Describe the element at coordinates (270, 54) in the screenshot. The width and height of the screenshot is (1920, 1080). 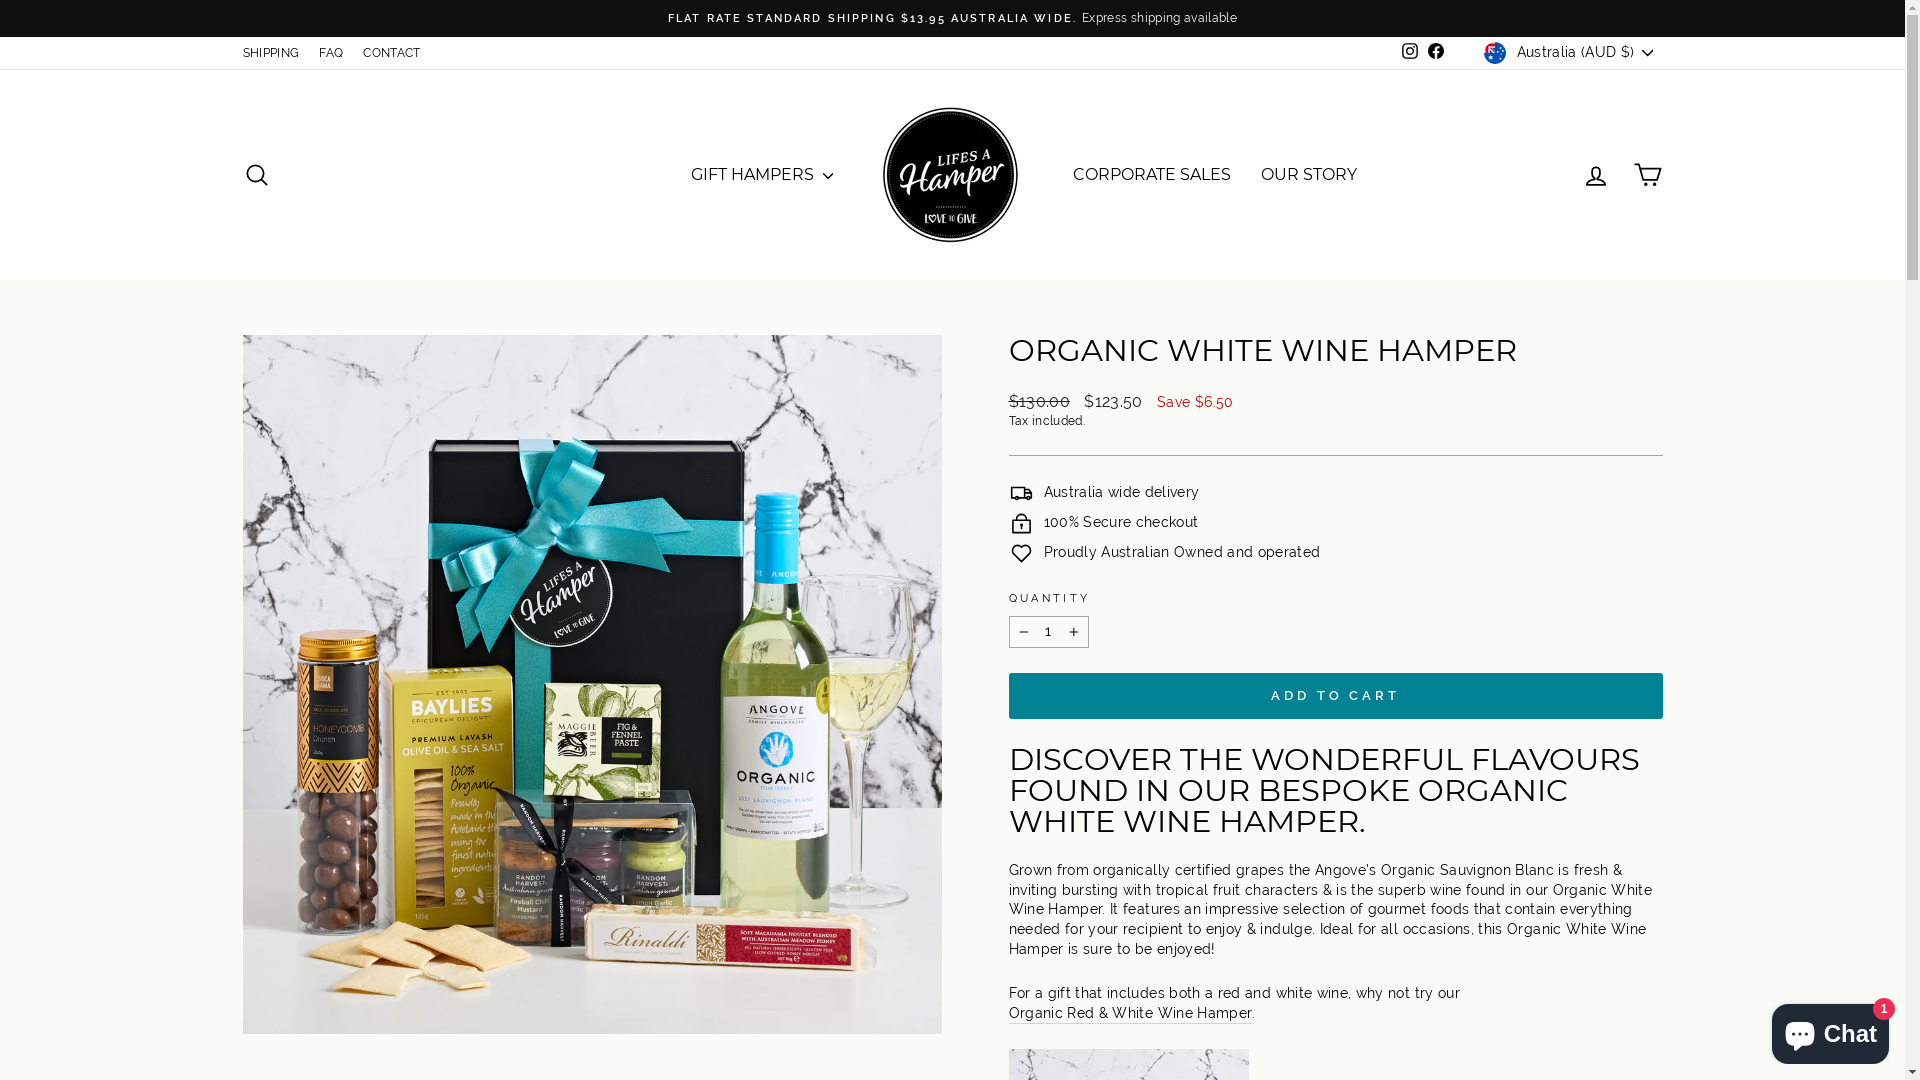
I see `SHIPPING` at that location.